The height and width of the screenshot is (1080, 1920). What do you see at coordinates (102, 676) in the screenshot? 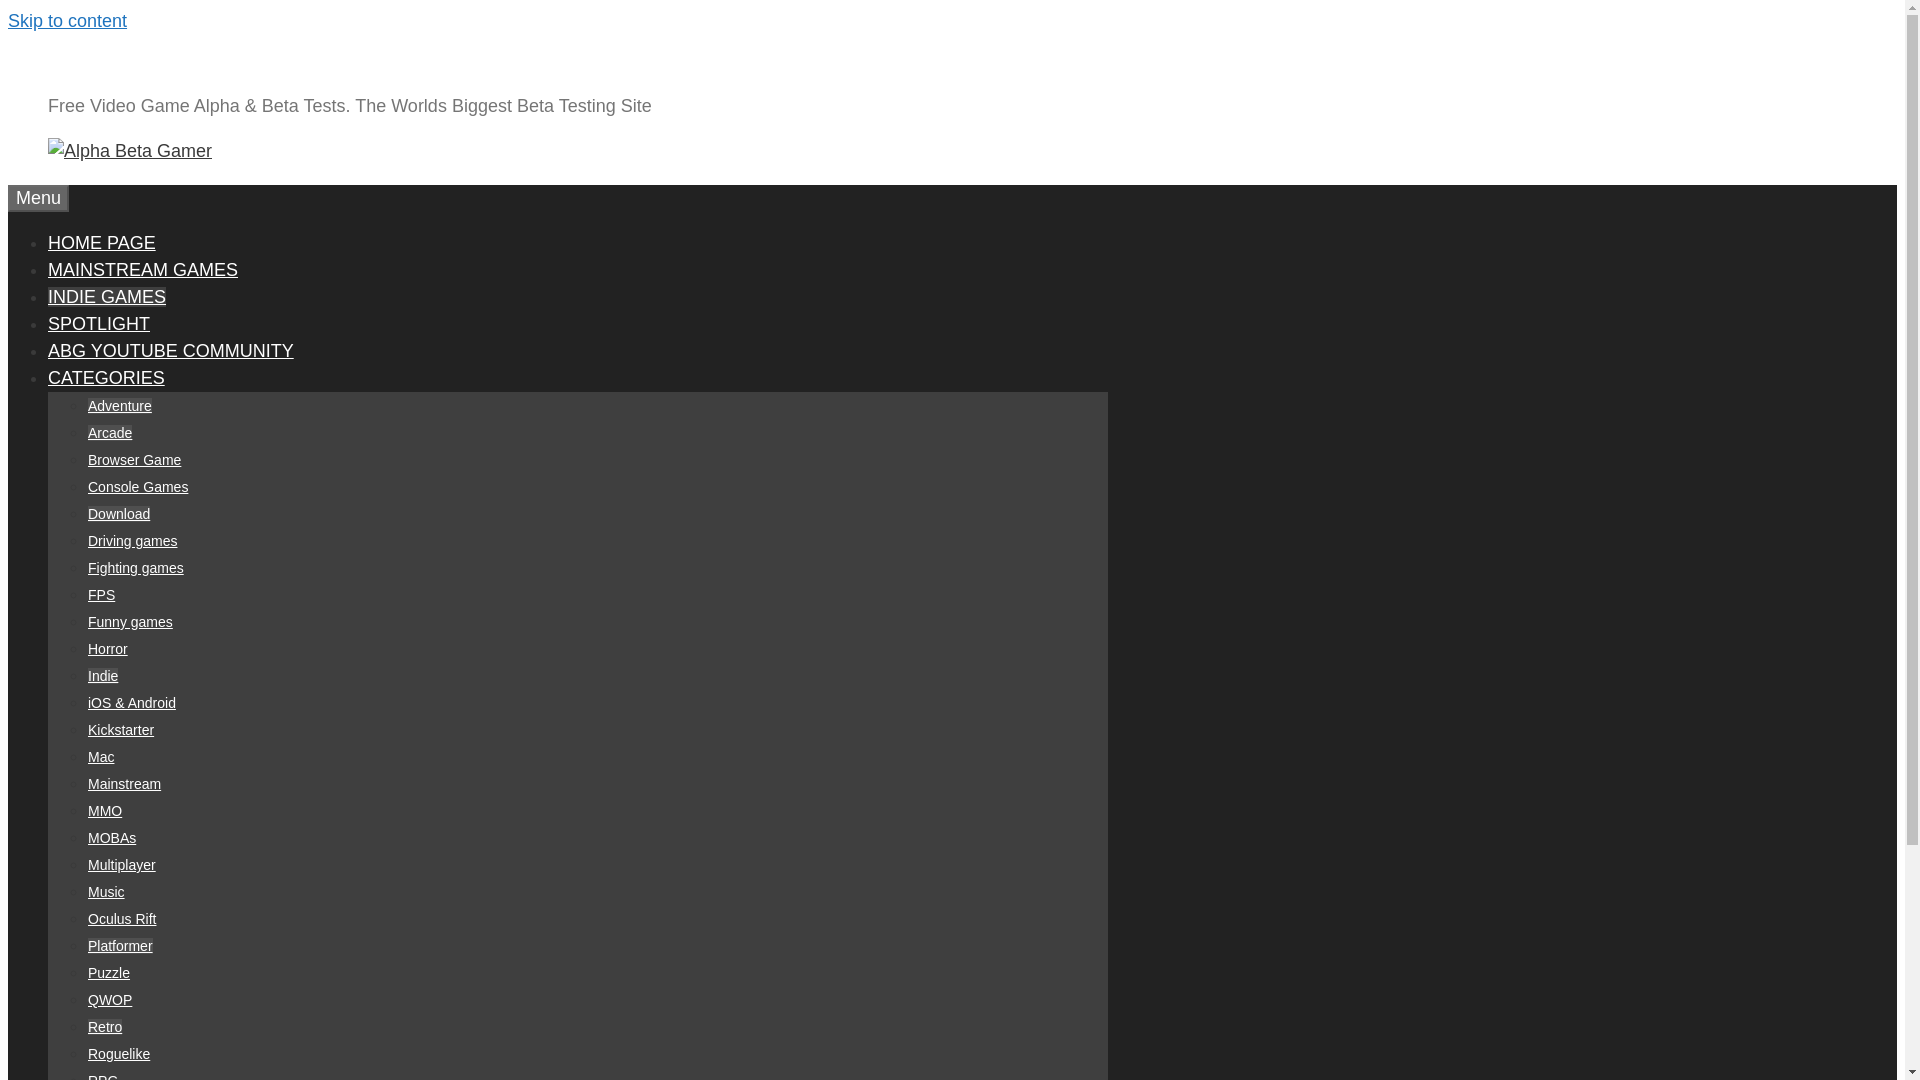
I see `Indie` at bounding box center [102, 676].